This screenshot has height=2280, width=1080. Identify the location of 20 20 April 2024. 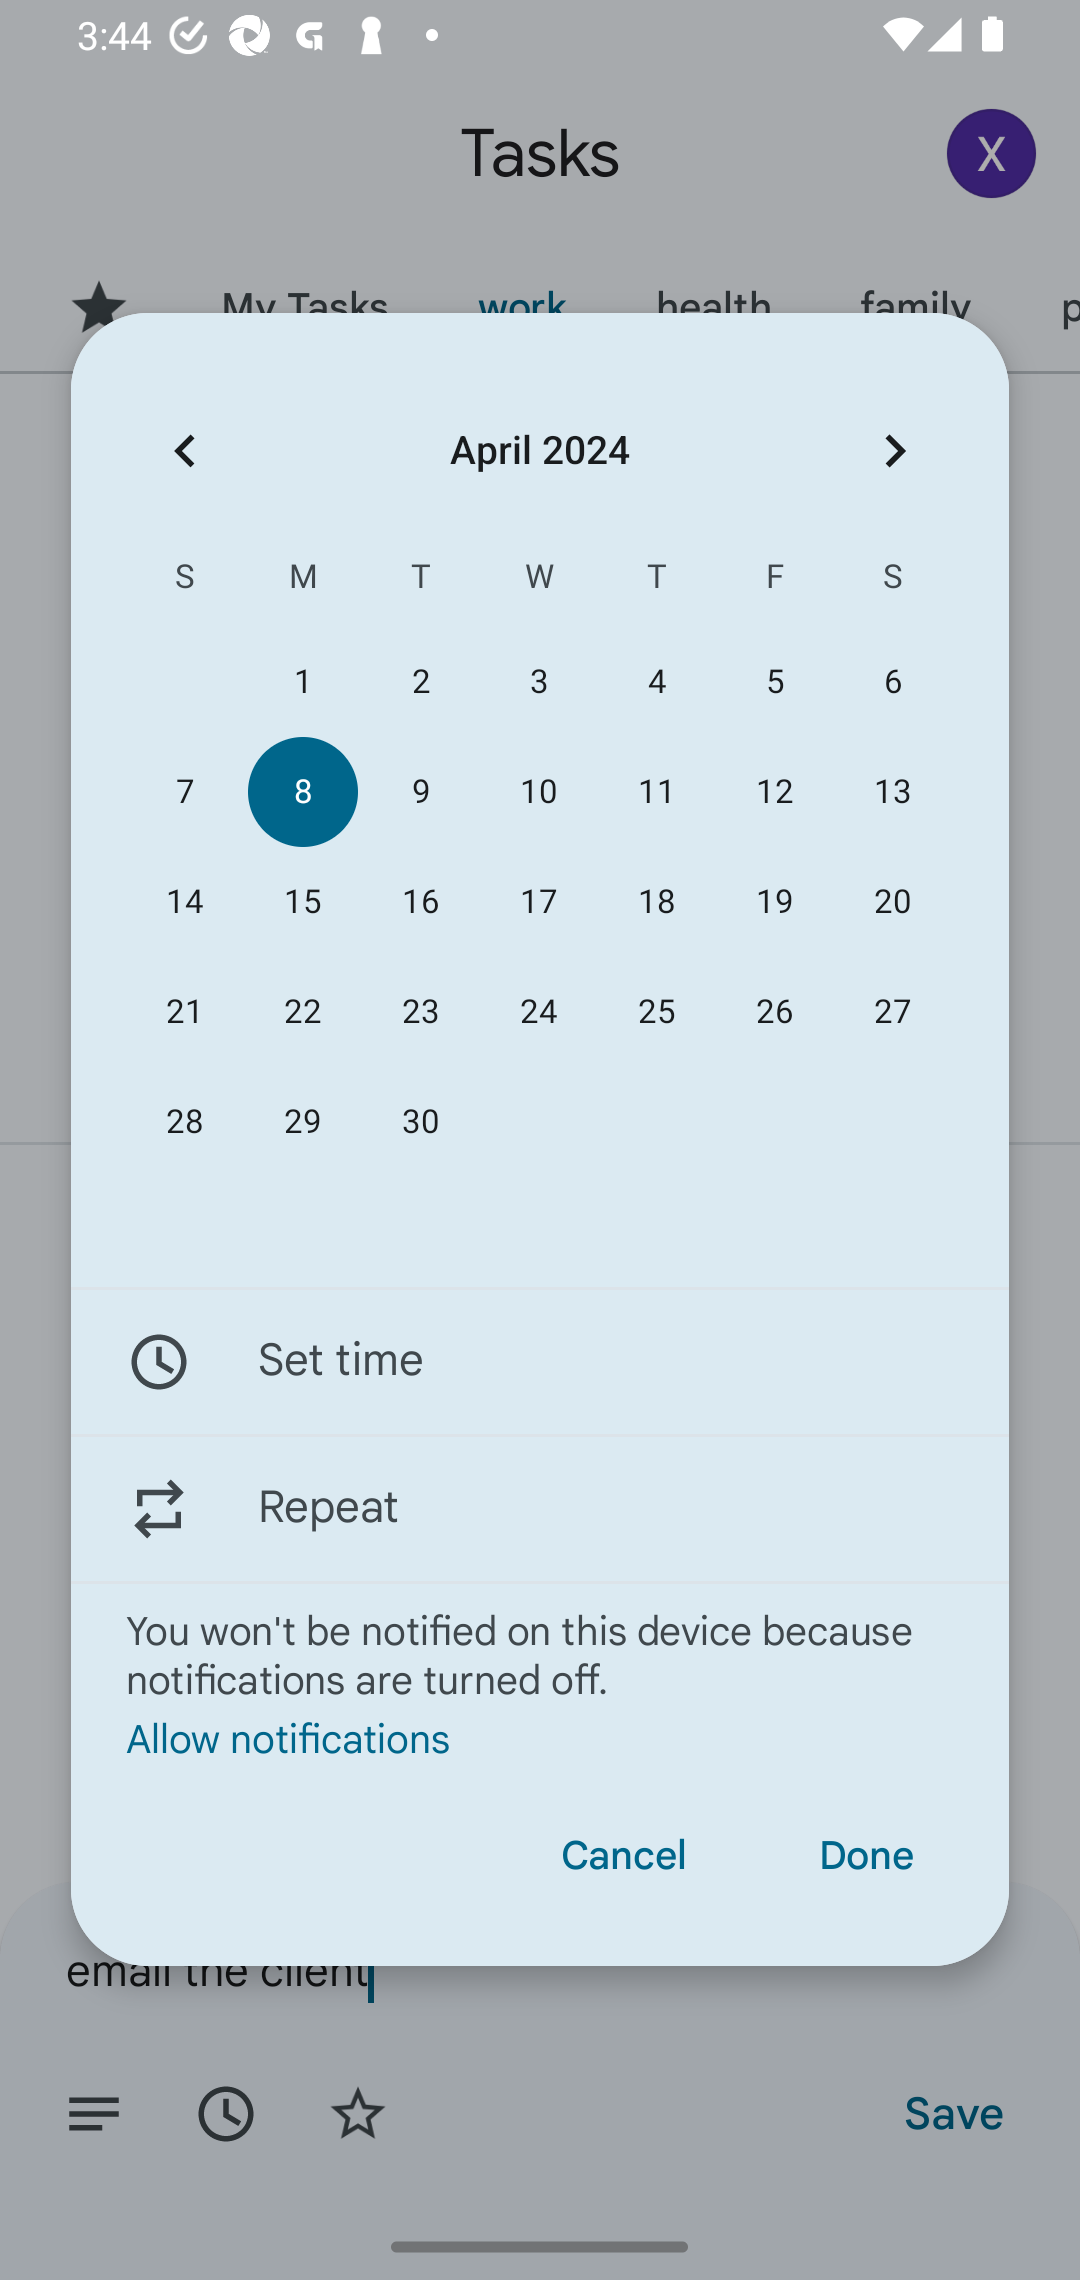
(892, 901).